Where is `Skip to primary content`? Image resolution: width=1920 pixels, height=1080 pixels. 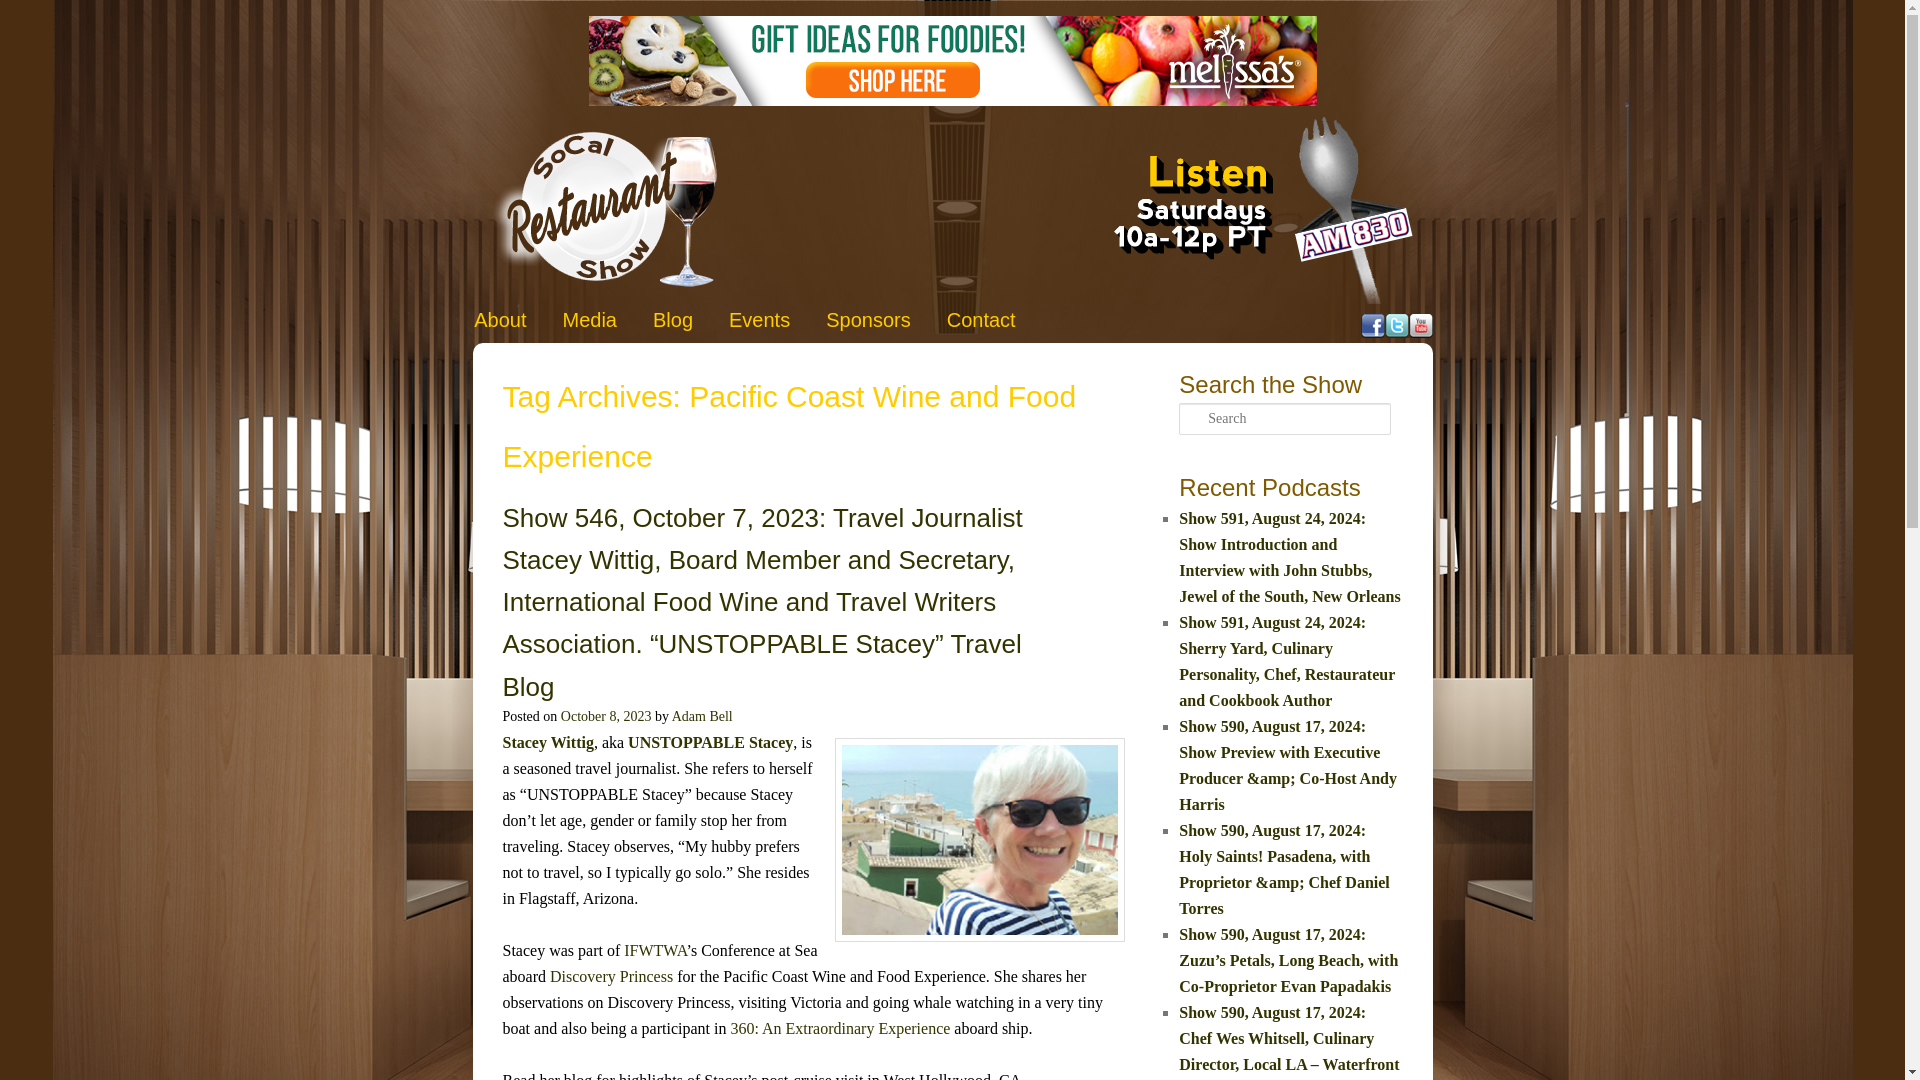
Skip to primary content is located at coordinates (562, 316).